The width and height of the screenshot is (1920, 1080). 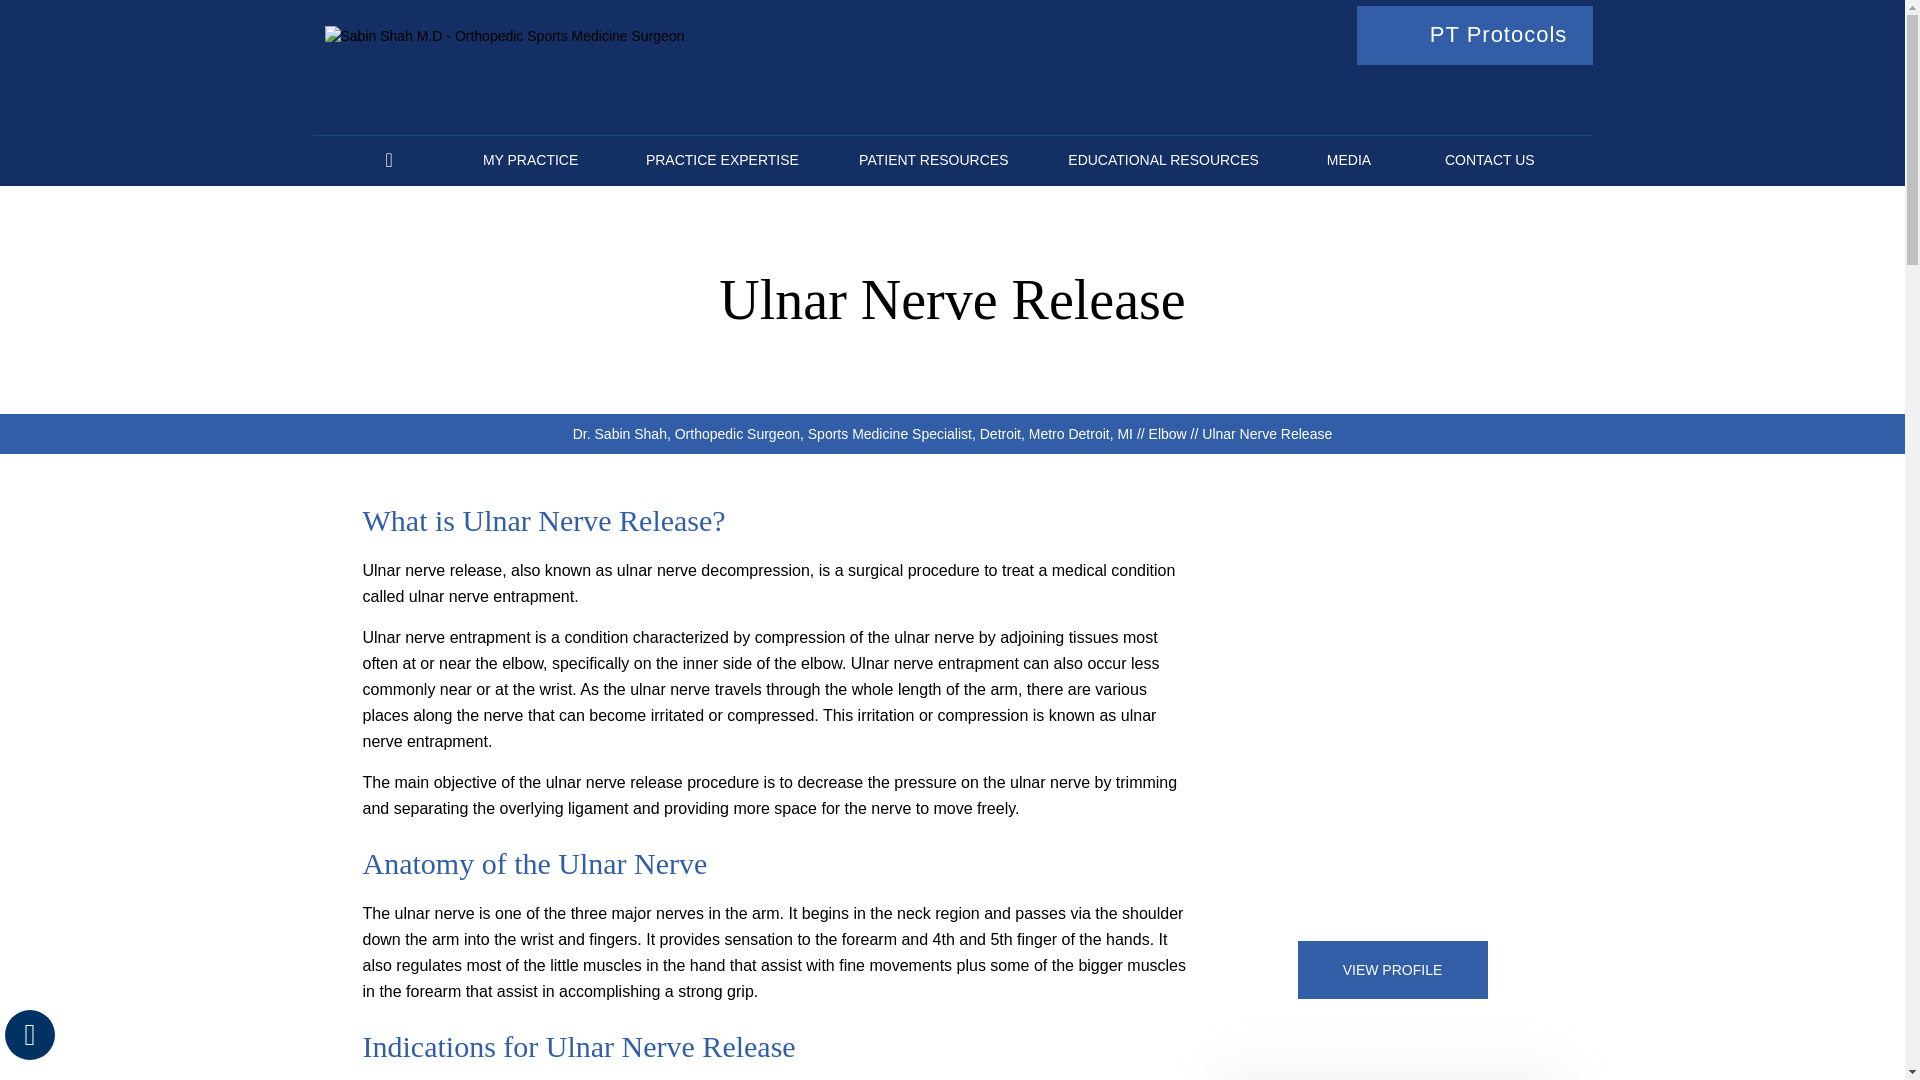 What do you see at coordinates (388, 160) in the screenshot?
I see `HOME` at bounding box center [388, 160].